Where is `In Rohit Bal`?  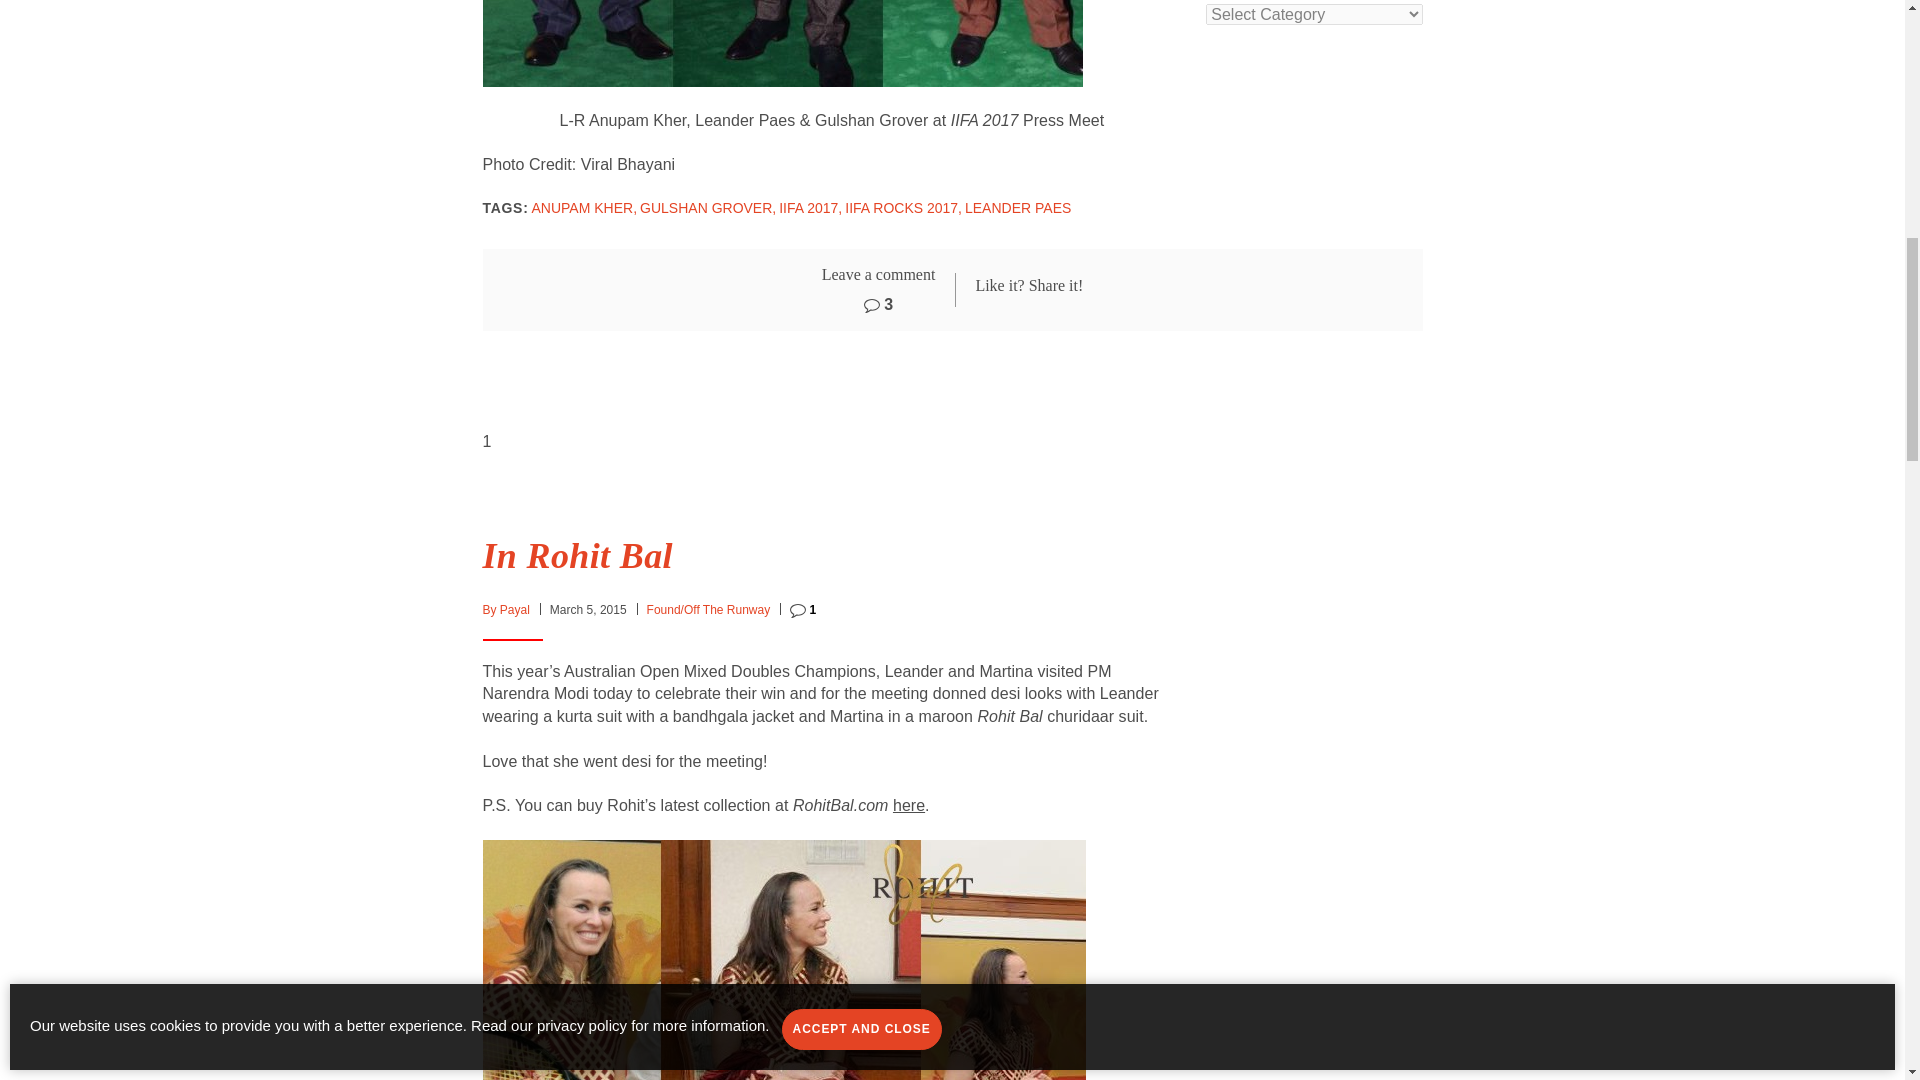
In Rohit Bal is located at coordinates (576, 555).